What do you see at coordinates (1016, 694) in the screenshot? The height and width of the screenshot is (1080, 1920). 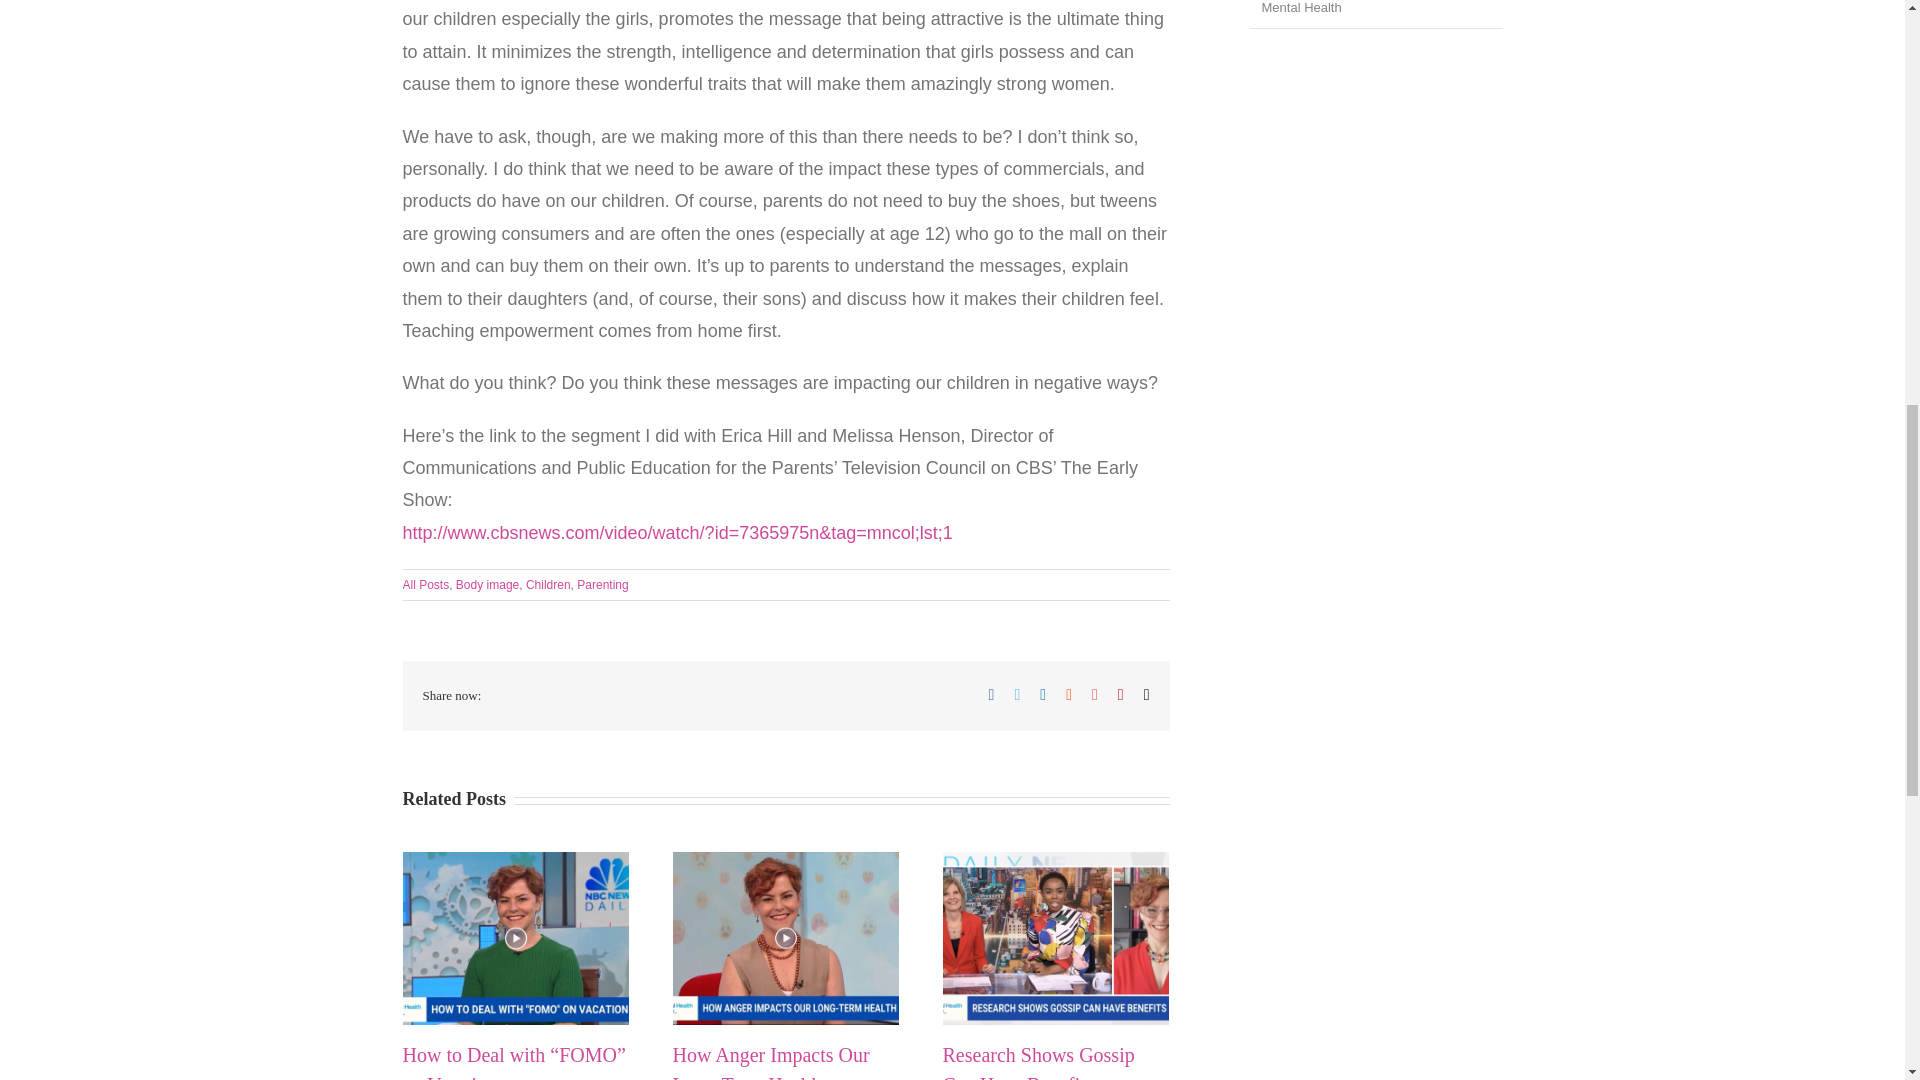 I see `Twitter` at bounding box center [1016, 694].